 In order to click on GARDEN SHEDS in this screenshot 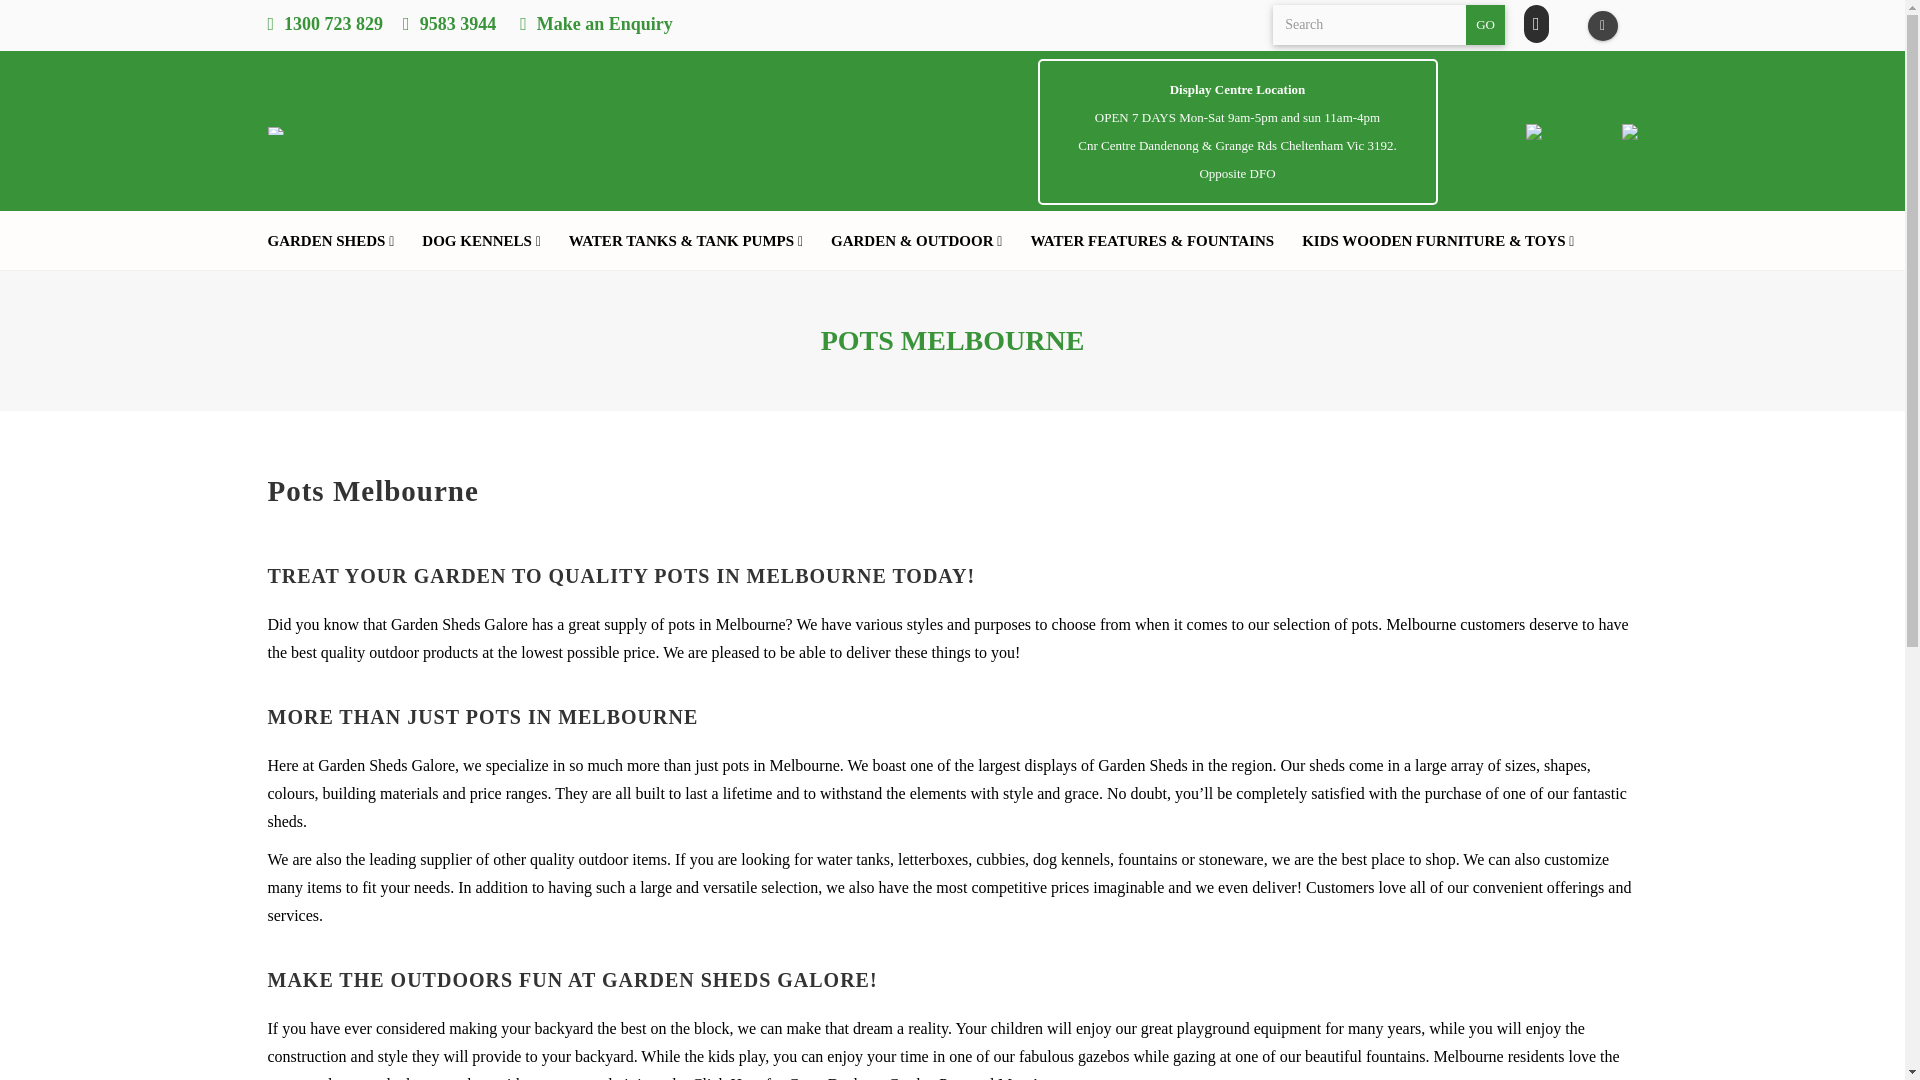, I will do `click(338, 240)`.